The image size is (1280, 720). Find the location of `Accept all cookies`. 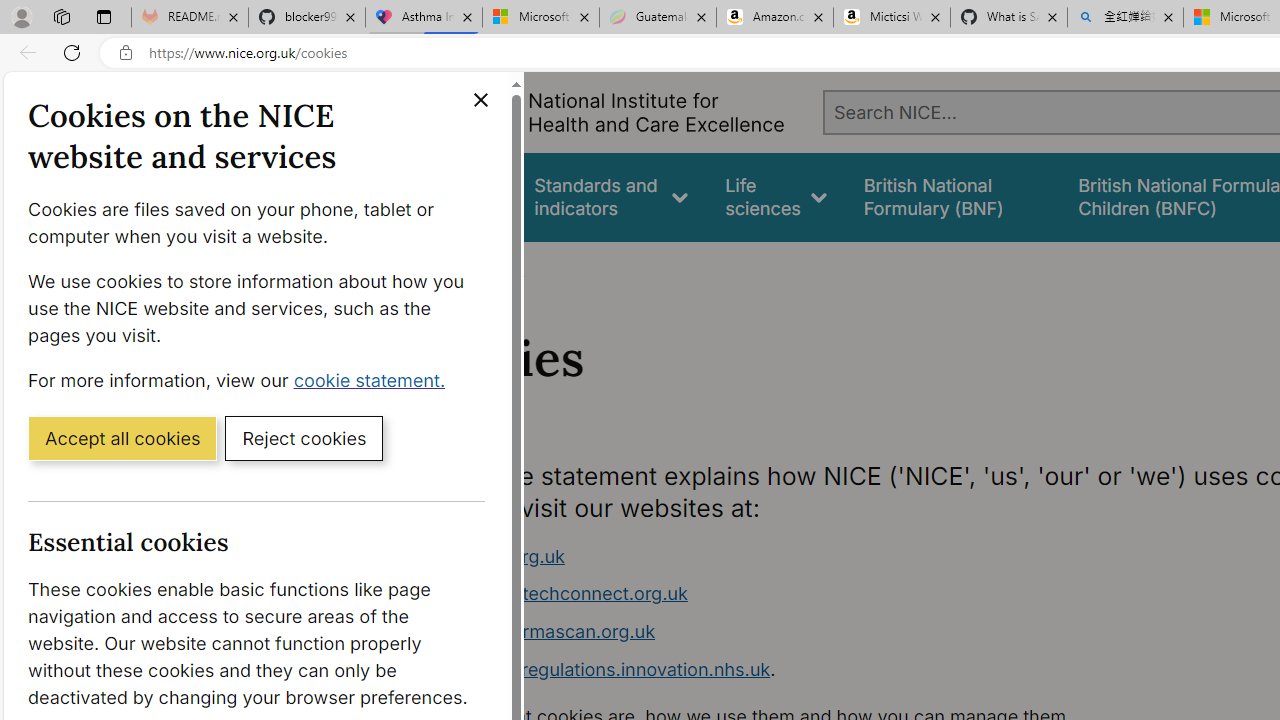

Accept all cookies is located at coordinates (122, 437).